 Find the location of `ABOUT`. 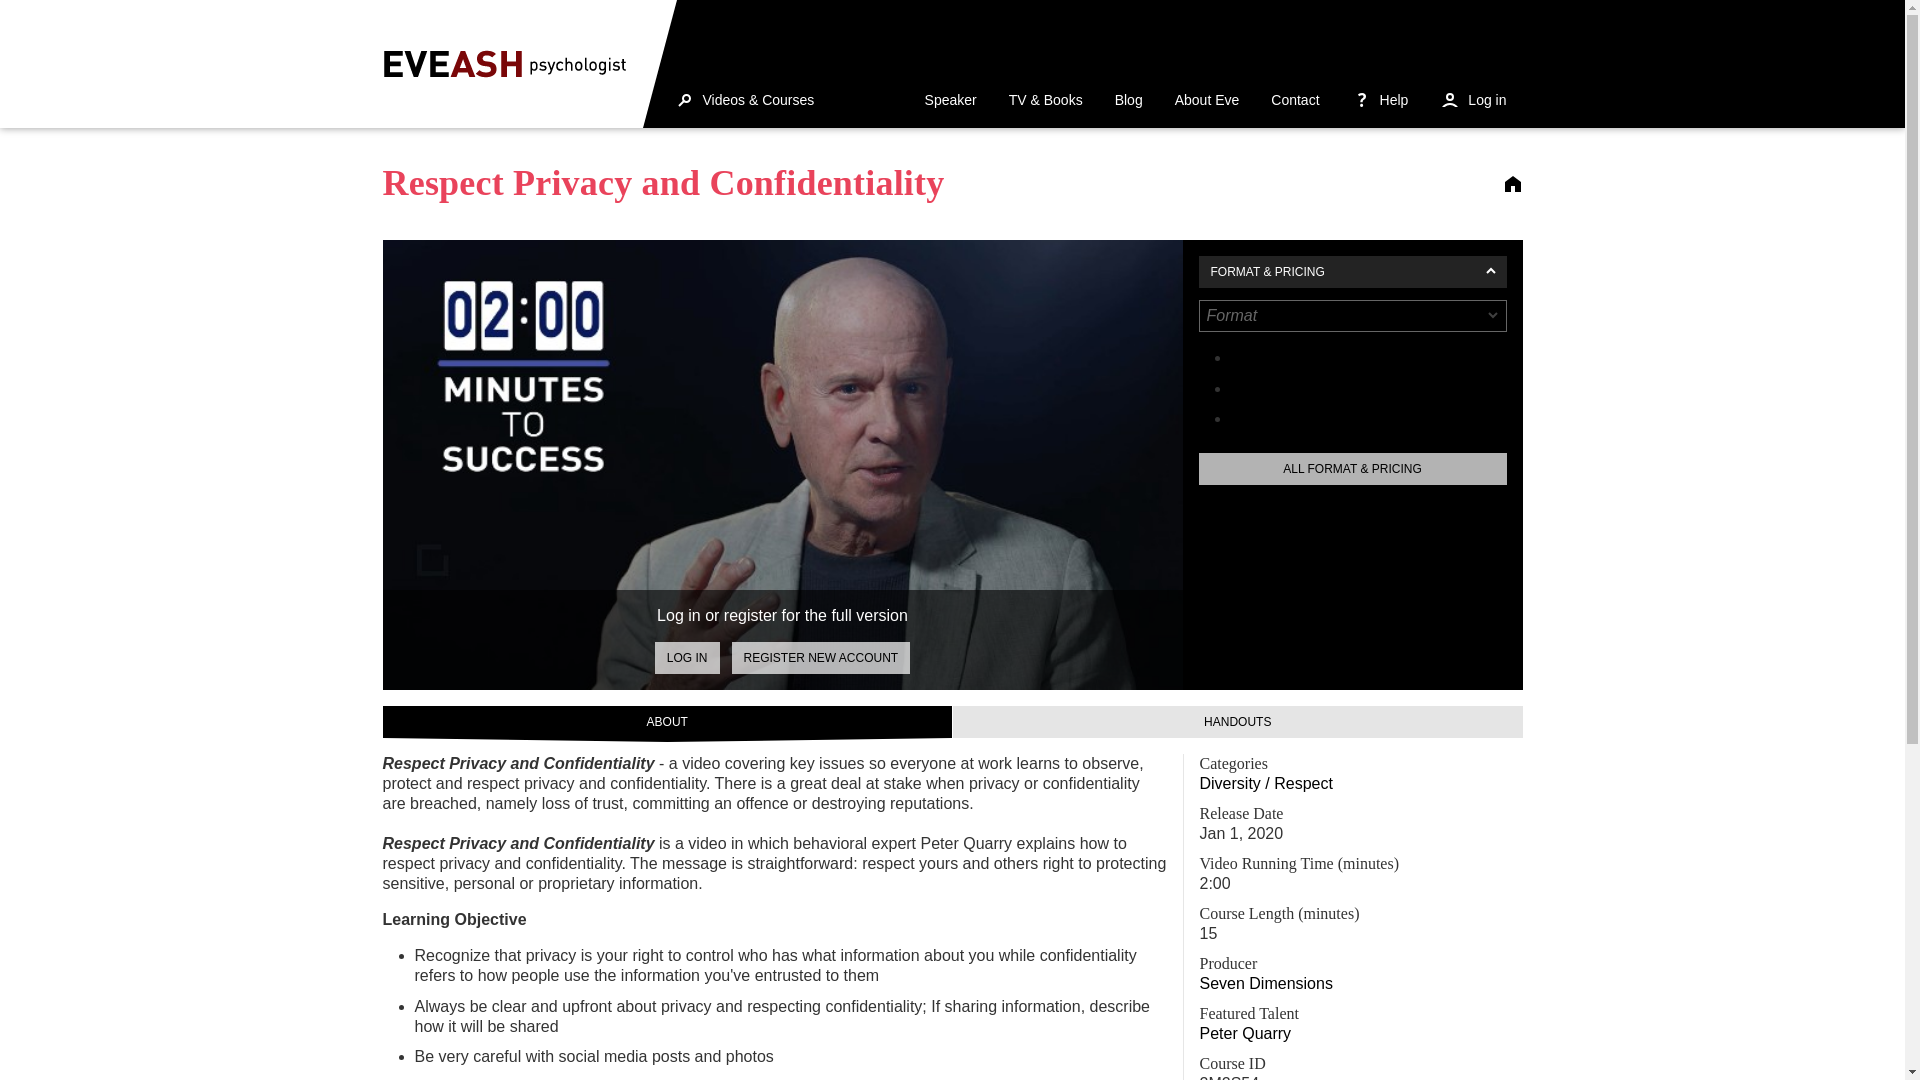

ABOUT is located at coordinates (667, 722).